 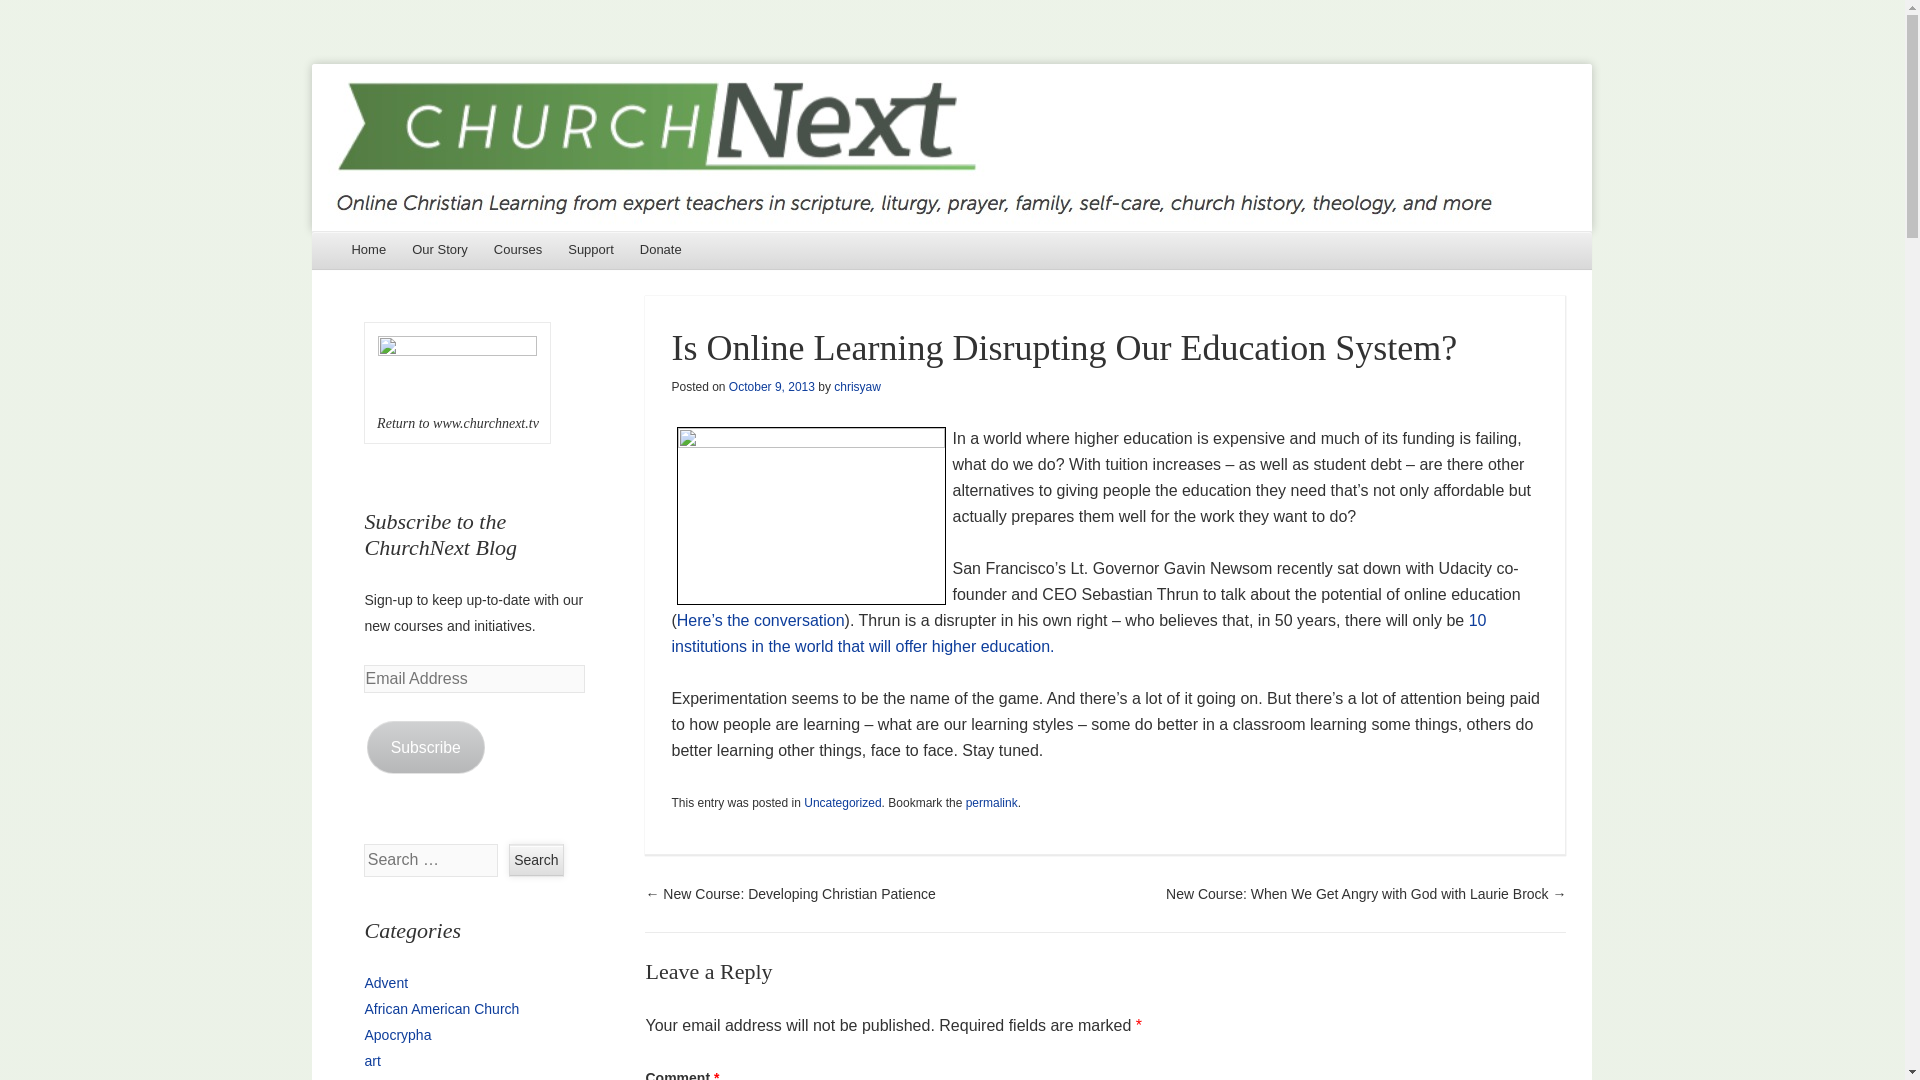 What do you see at coordinates (426, 748) in the screenshot?
I see `Subscribe` at bounding box center [426, 748].